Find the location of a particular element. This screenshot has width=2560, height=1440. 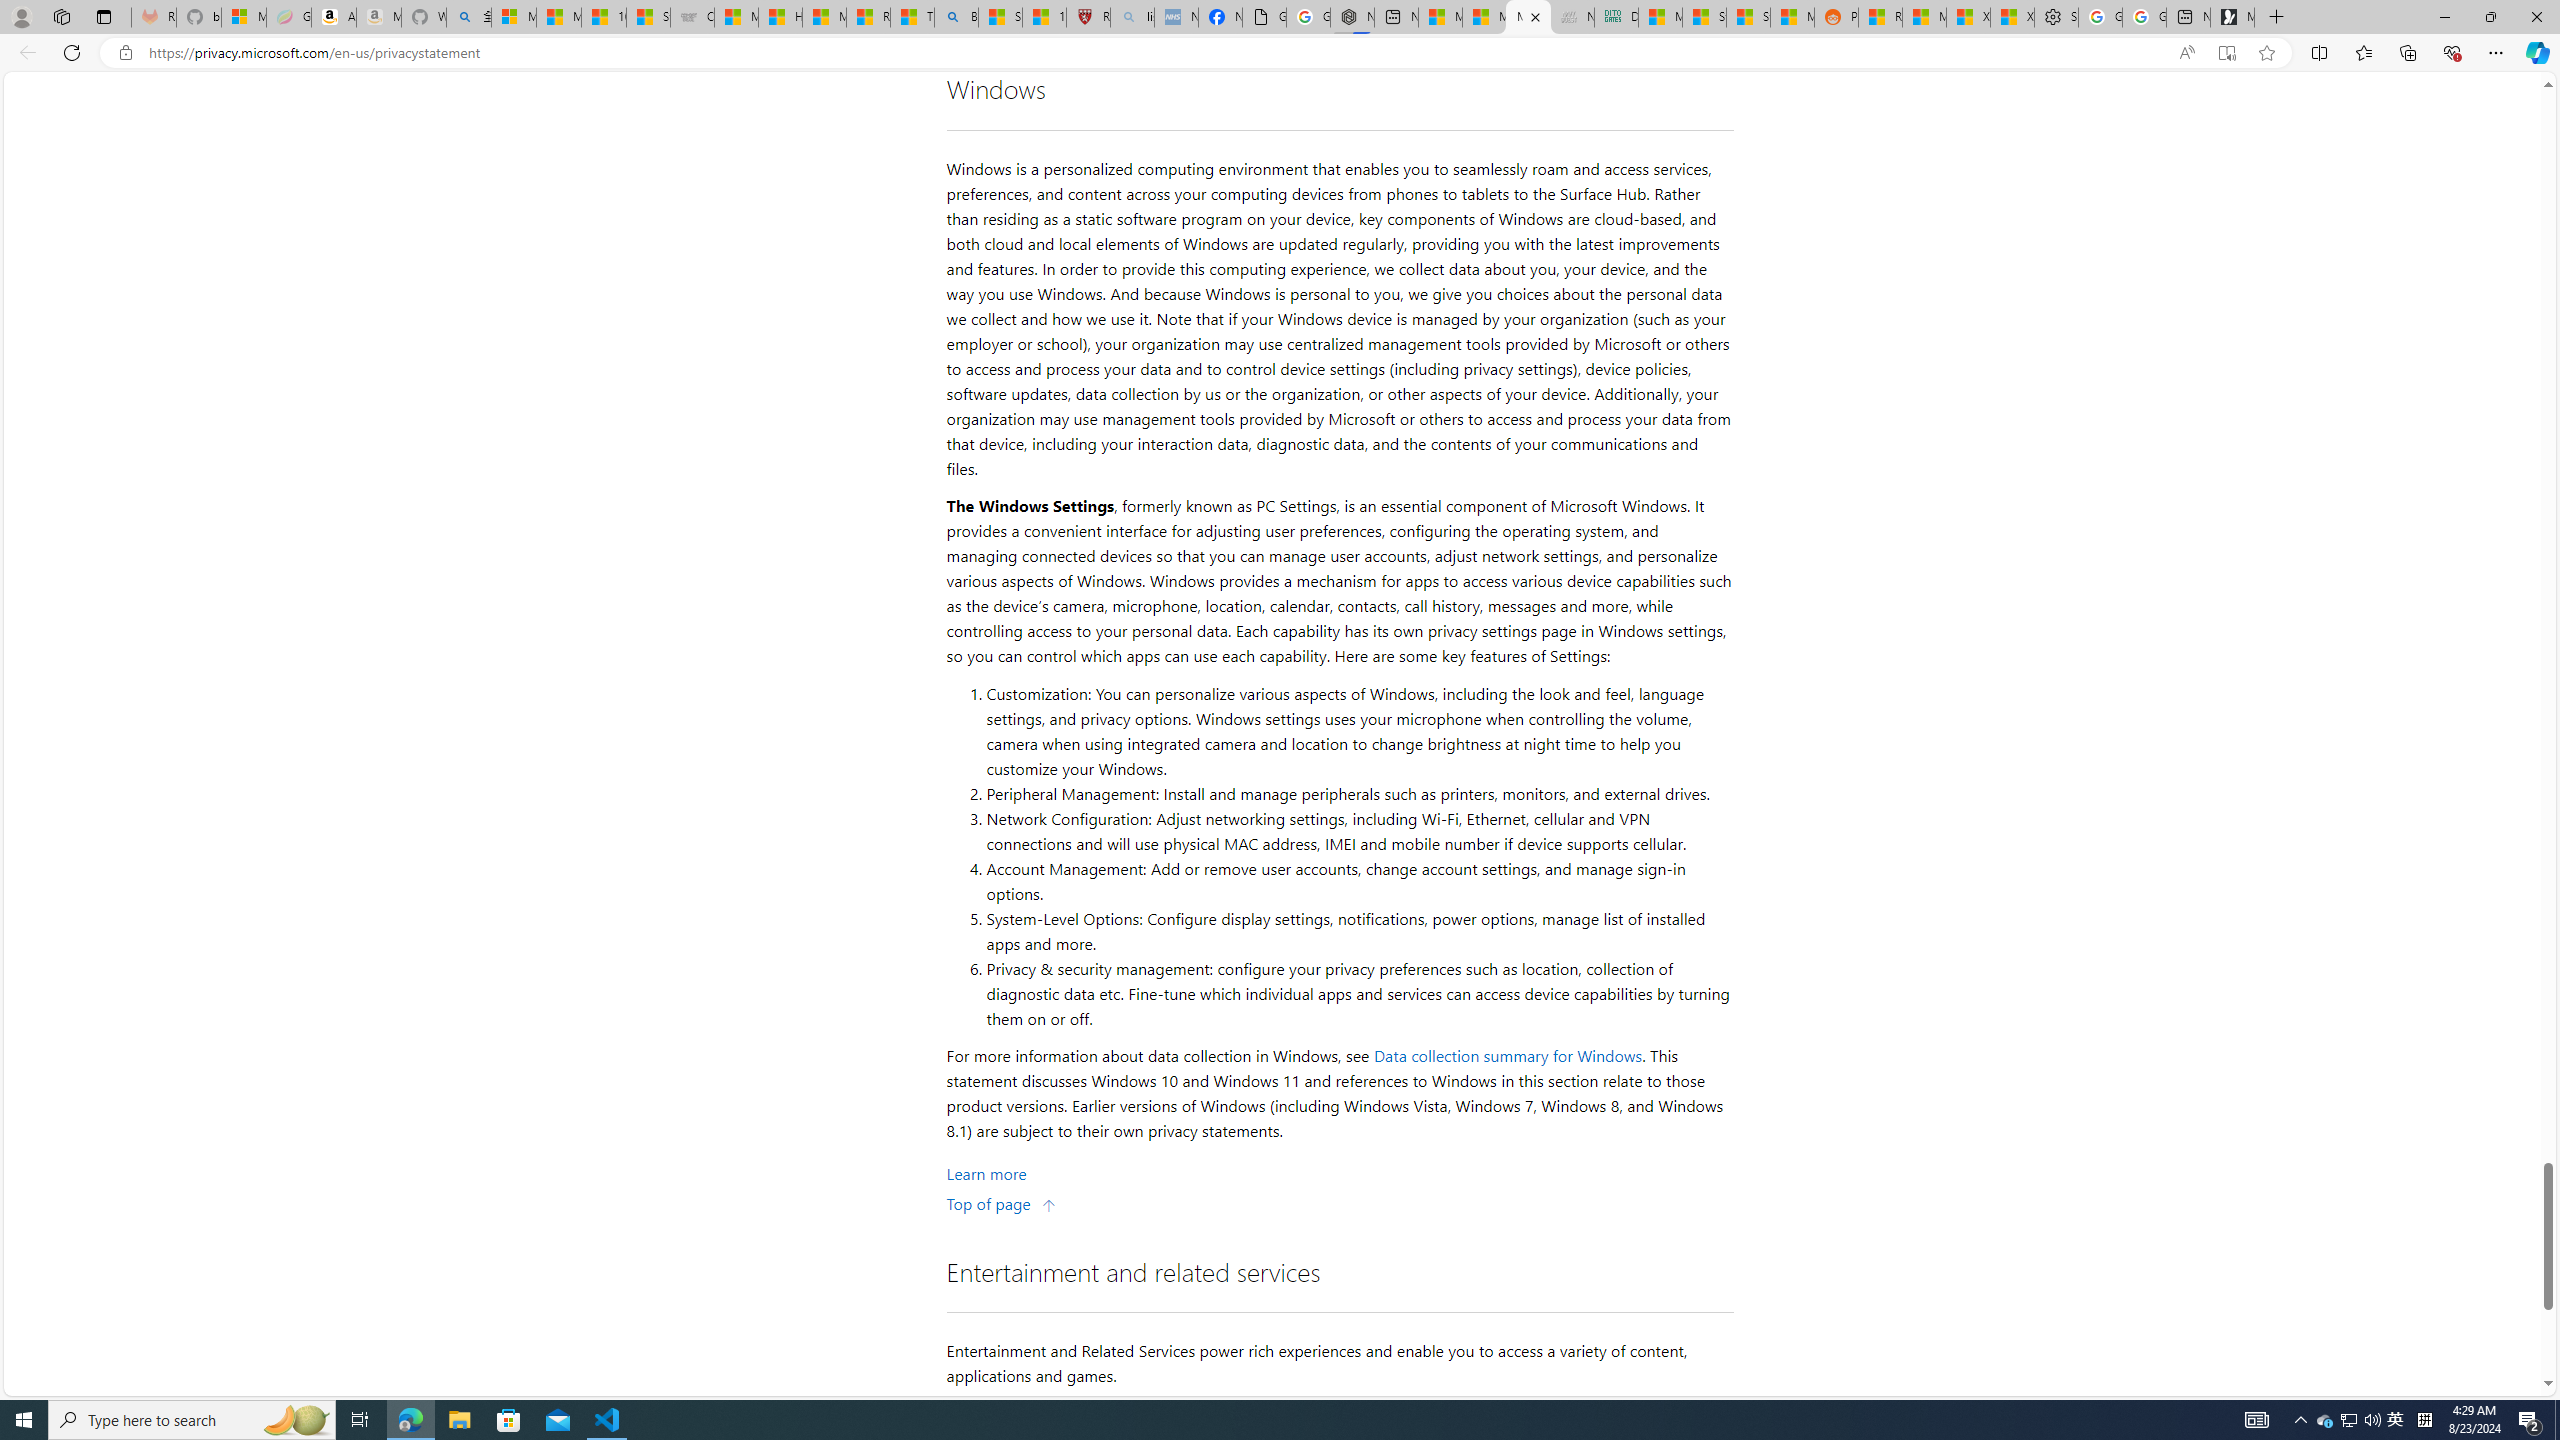

MSN is located at coordinates (1792, 17).